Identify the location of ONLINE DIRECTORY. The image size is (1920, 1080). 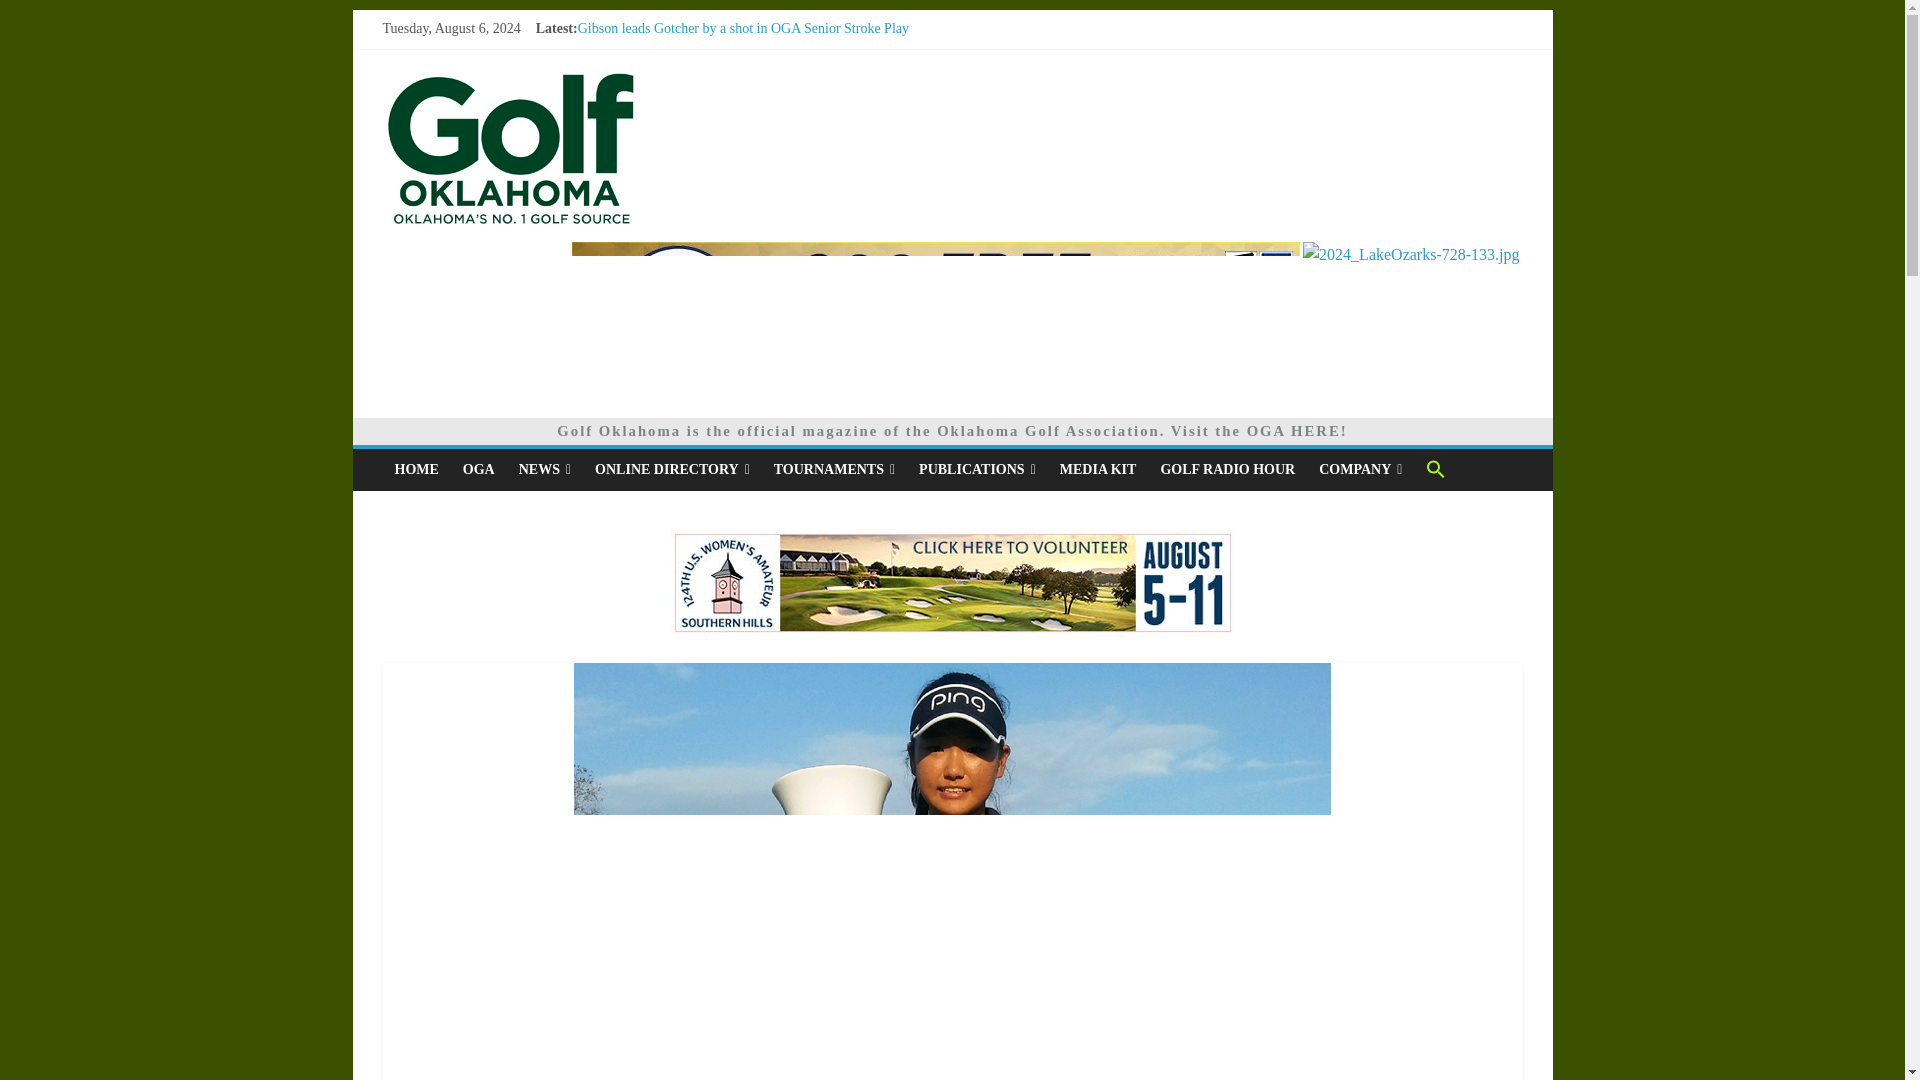
(672, 470).